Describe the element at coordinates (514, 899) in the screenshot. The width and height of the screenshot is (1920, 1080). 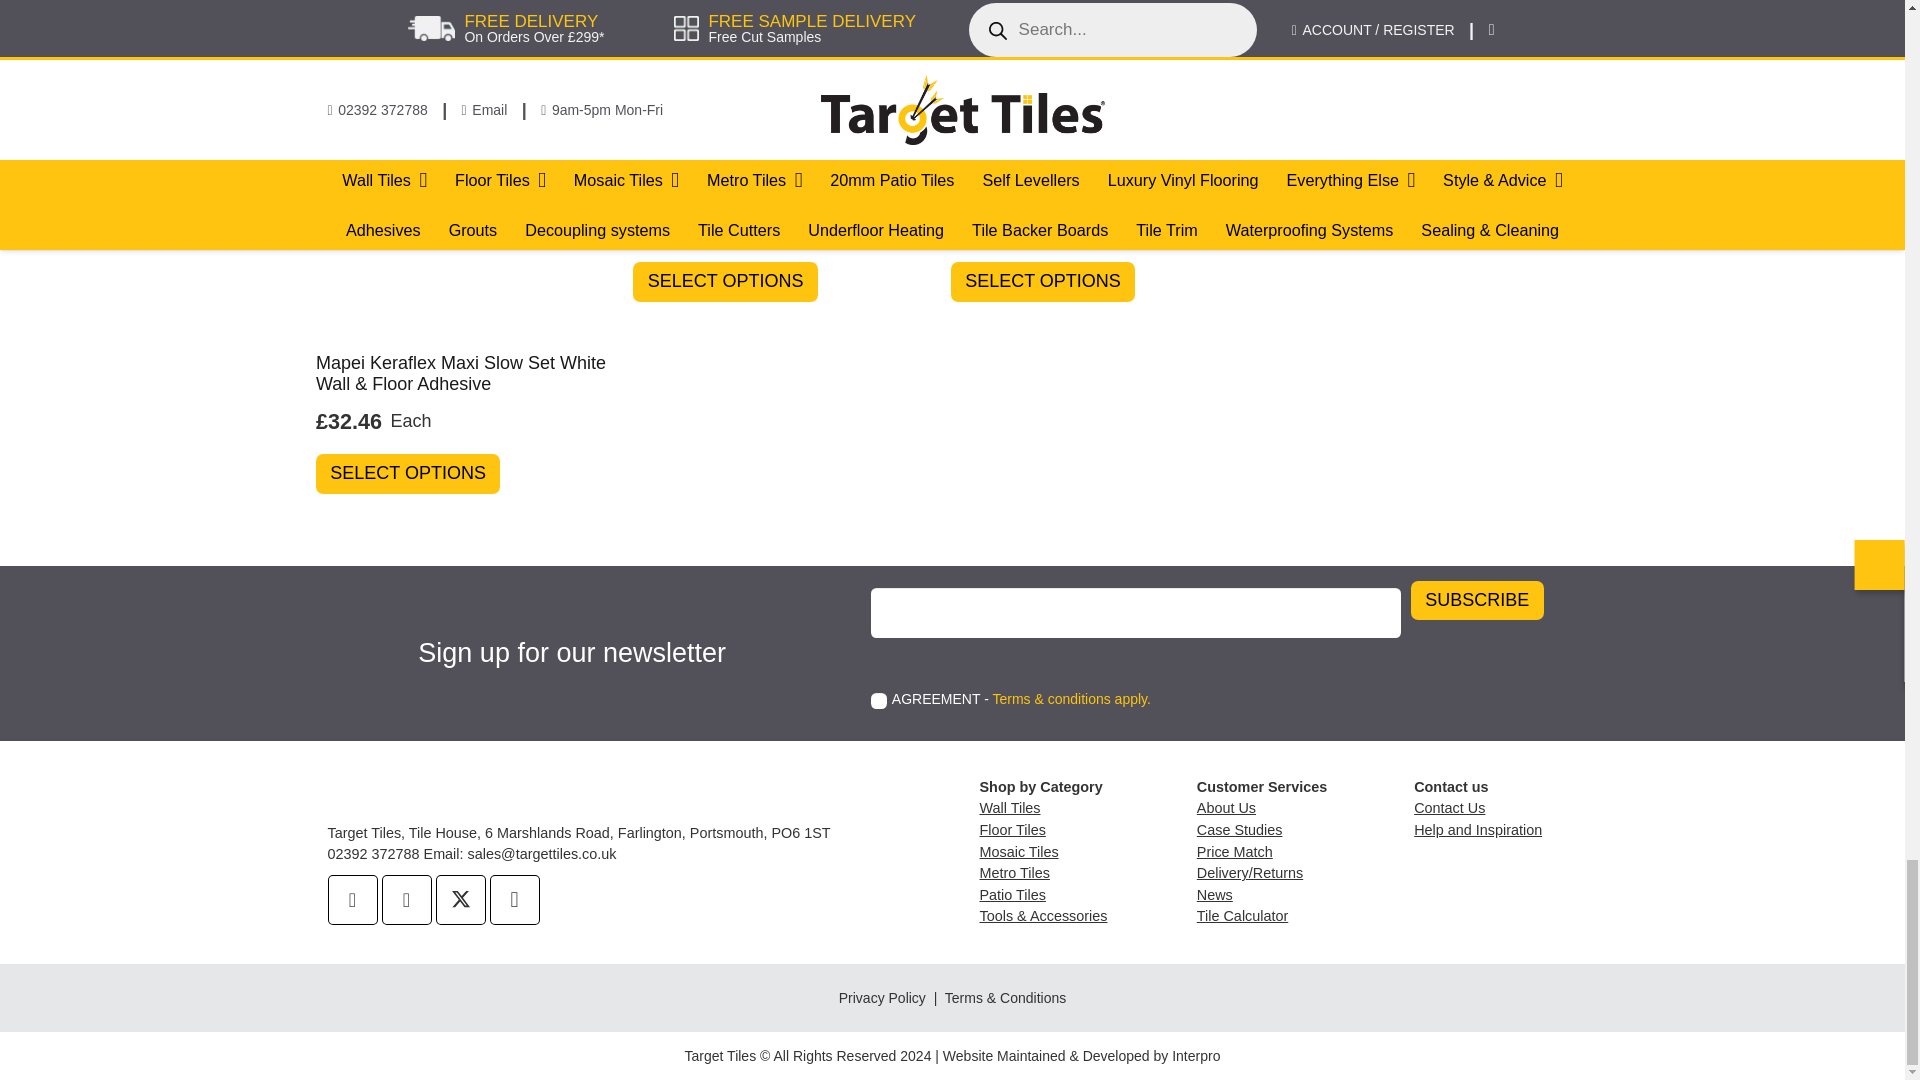
I see `Instagram` at that location.